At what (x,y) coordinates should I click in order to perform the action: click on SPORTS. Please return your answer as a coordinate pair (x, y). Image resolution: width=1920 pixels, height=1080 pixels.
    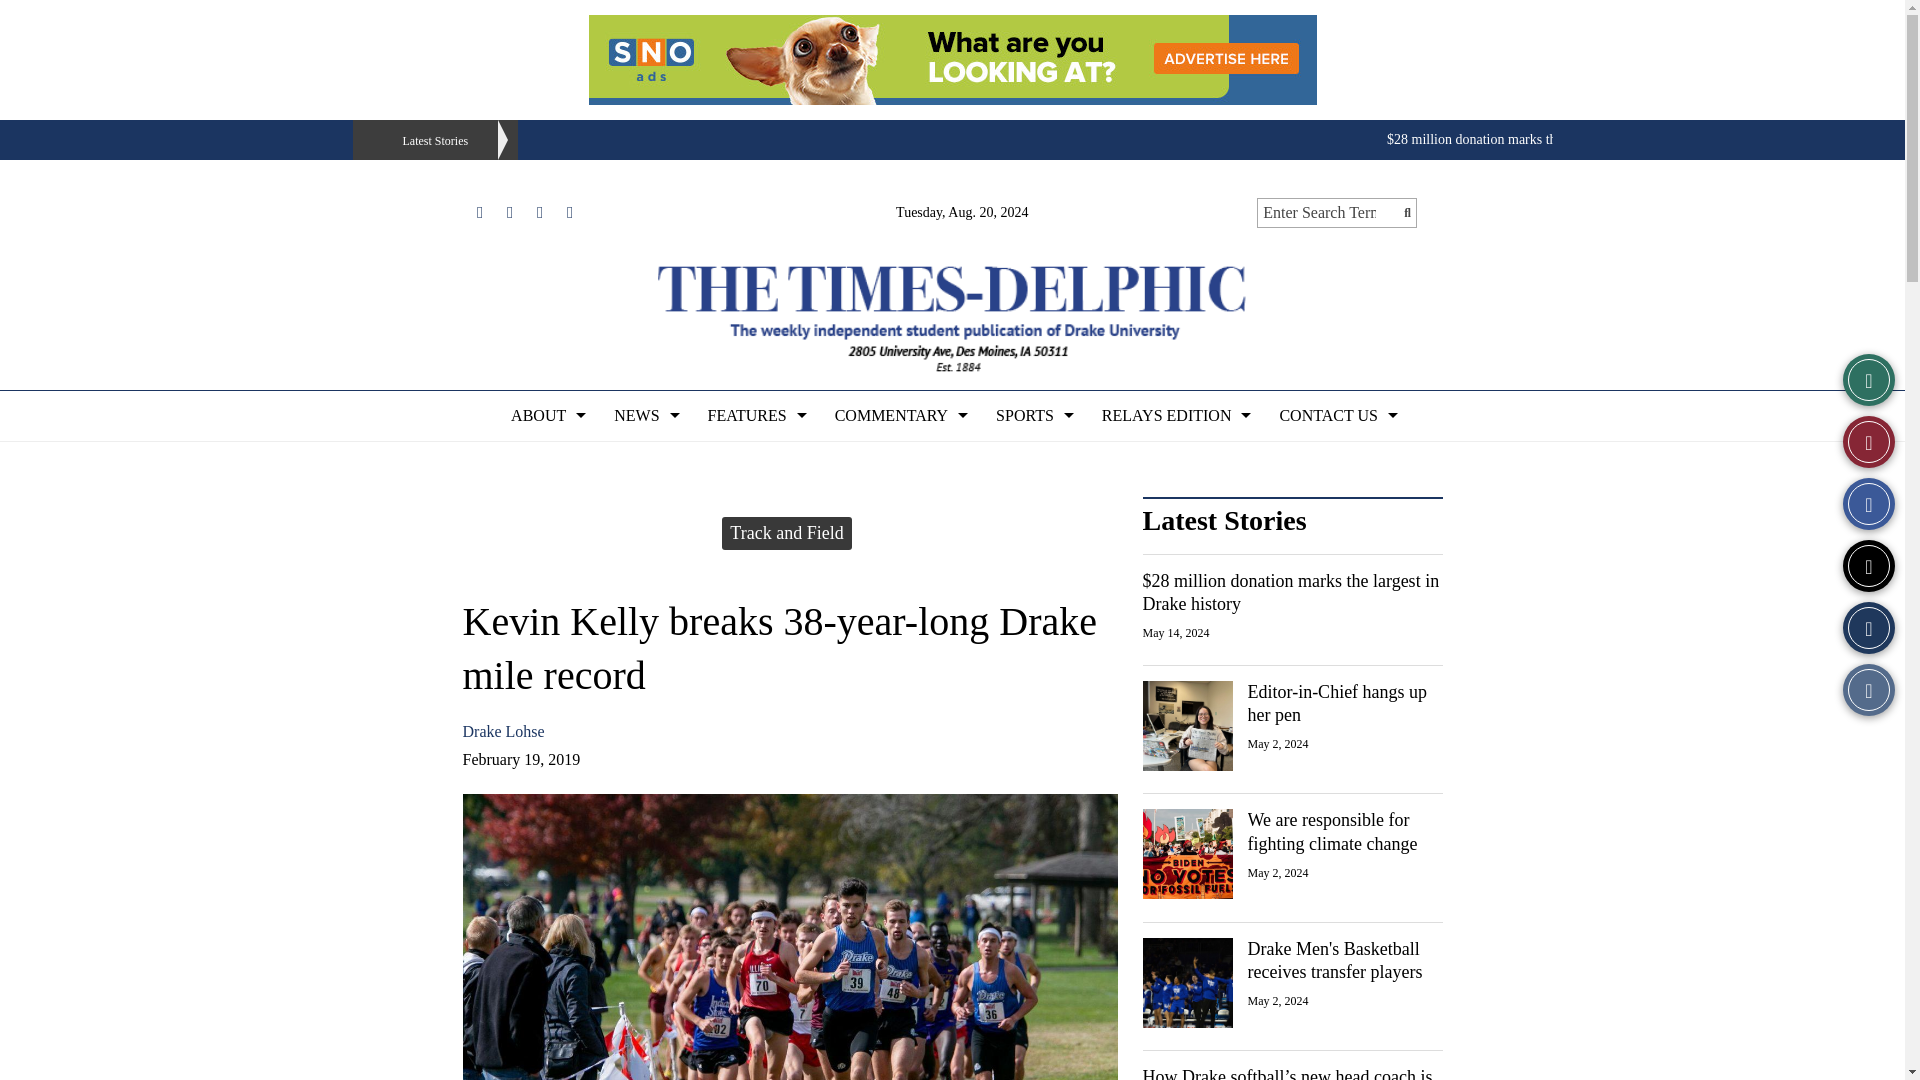
    Looking at the image, I should click on (1032, 415).